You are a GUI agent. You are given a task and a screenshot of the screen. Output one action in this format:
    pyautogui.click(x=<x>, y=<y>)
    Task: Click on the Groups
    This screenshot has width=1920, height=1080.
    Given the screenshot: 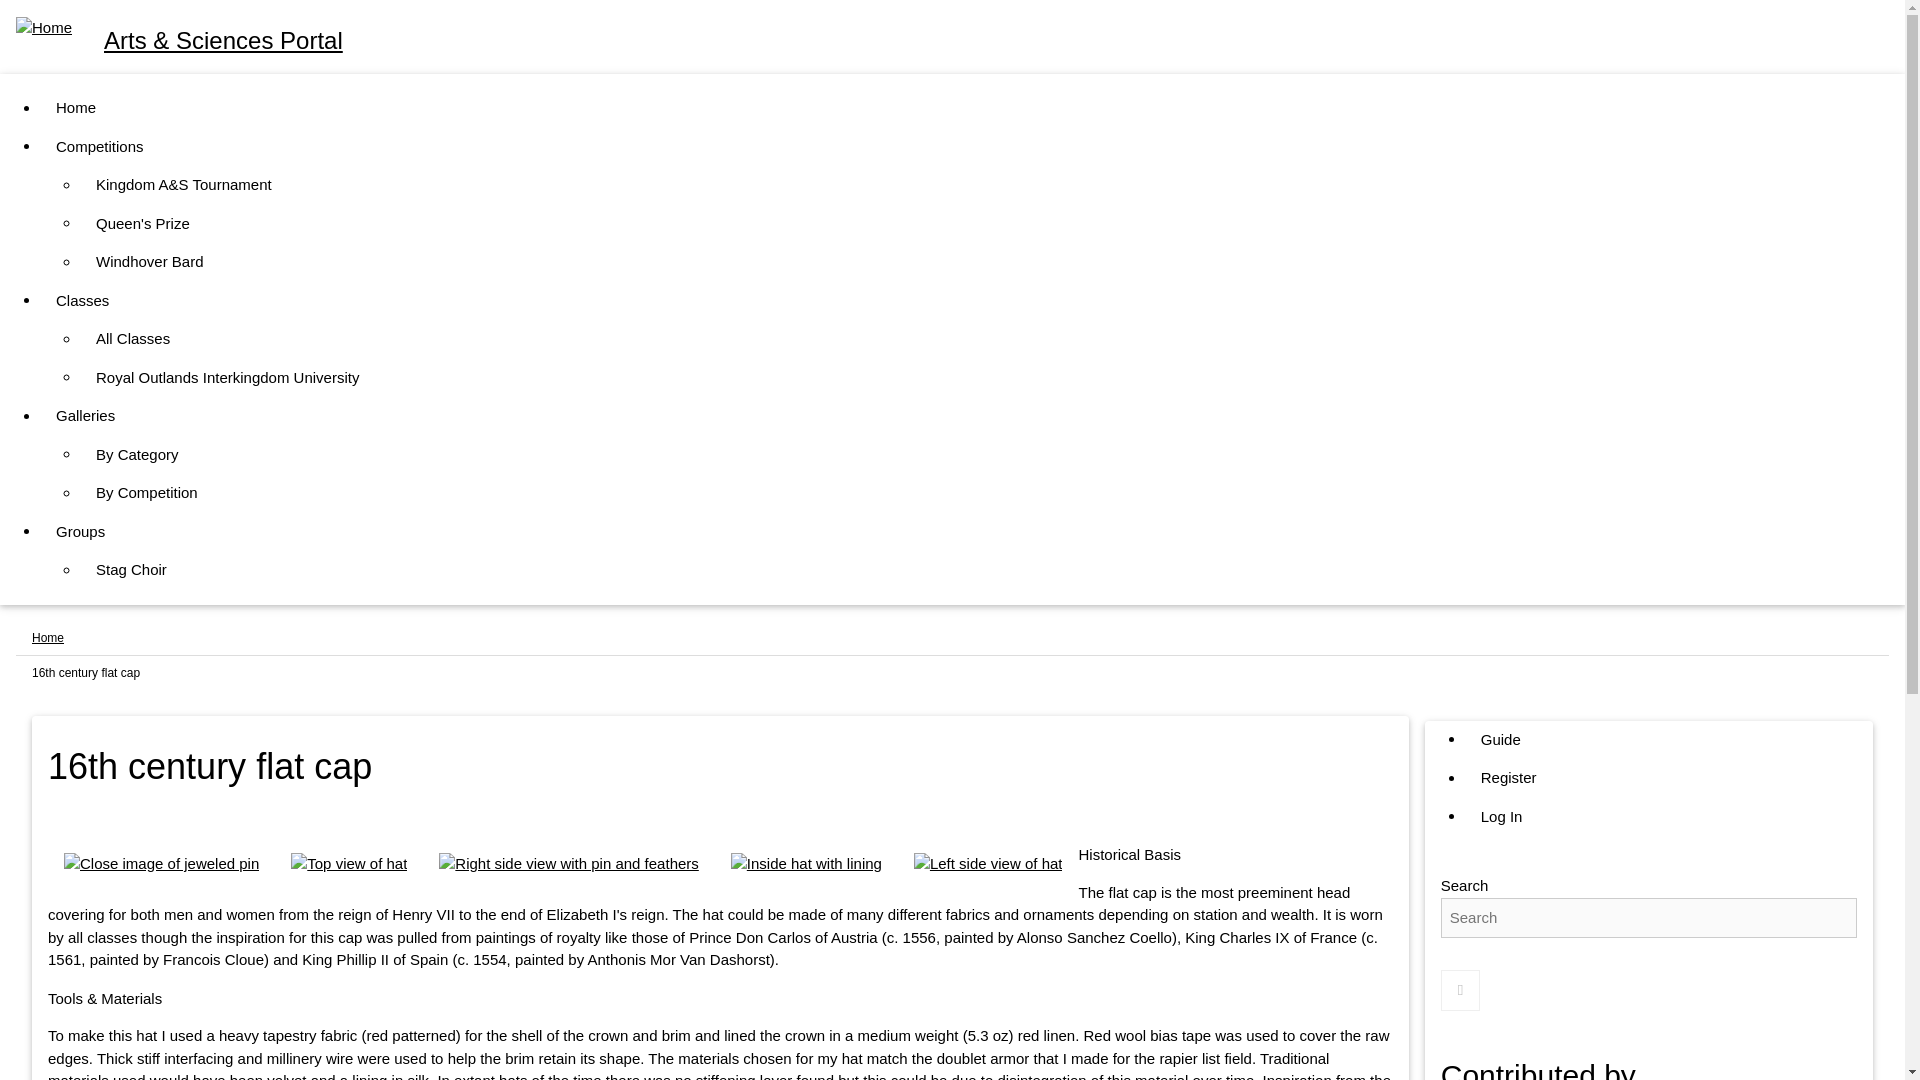 What is the action you would take?
    pyautogui.click(x=80, y=532)
    